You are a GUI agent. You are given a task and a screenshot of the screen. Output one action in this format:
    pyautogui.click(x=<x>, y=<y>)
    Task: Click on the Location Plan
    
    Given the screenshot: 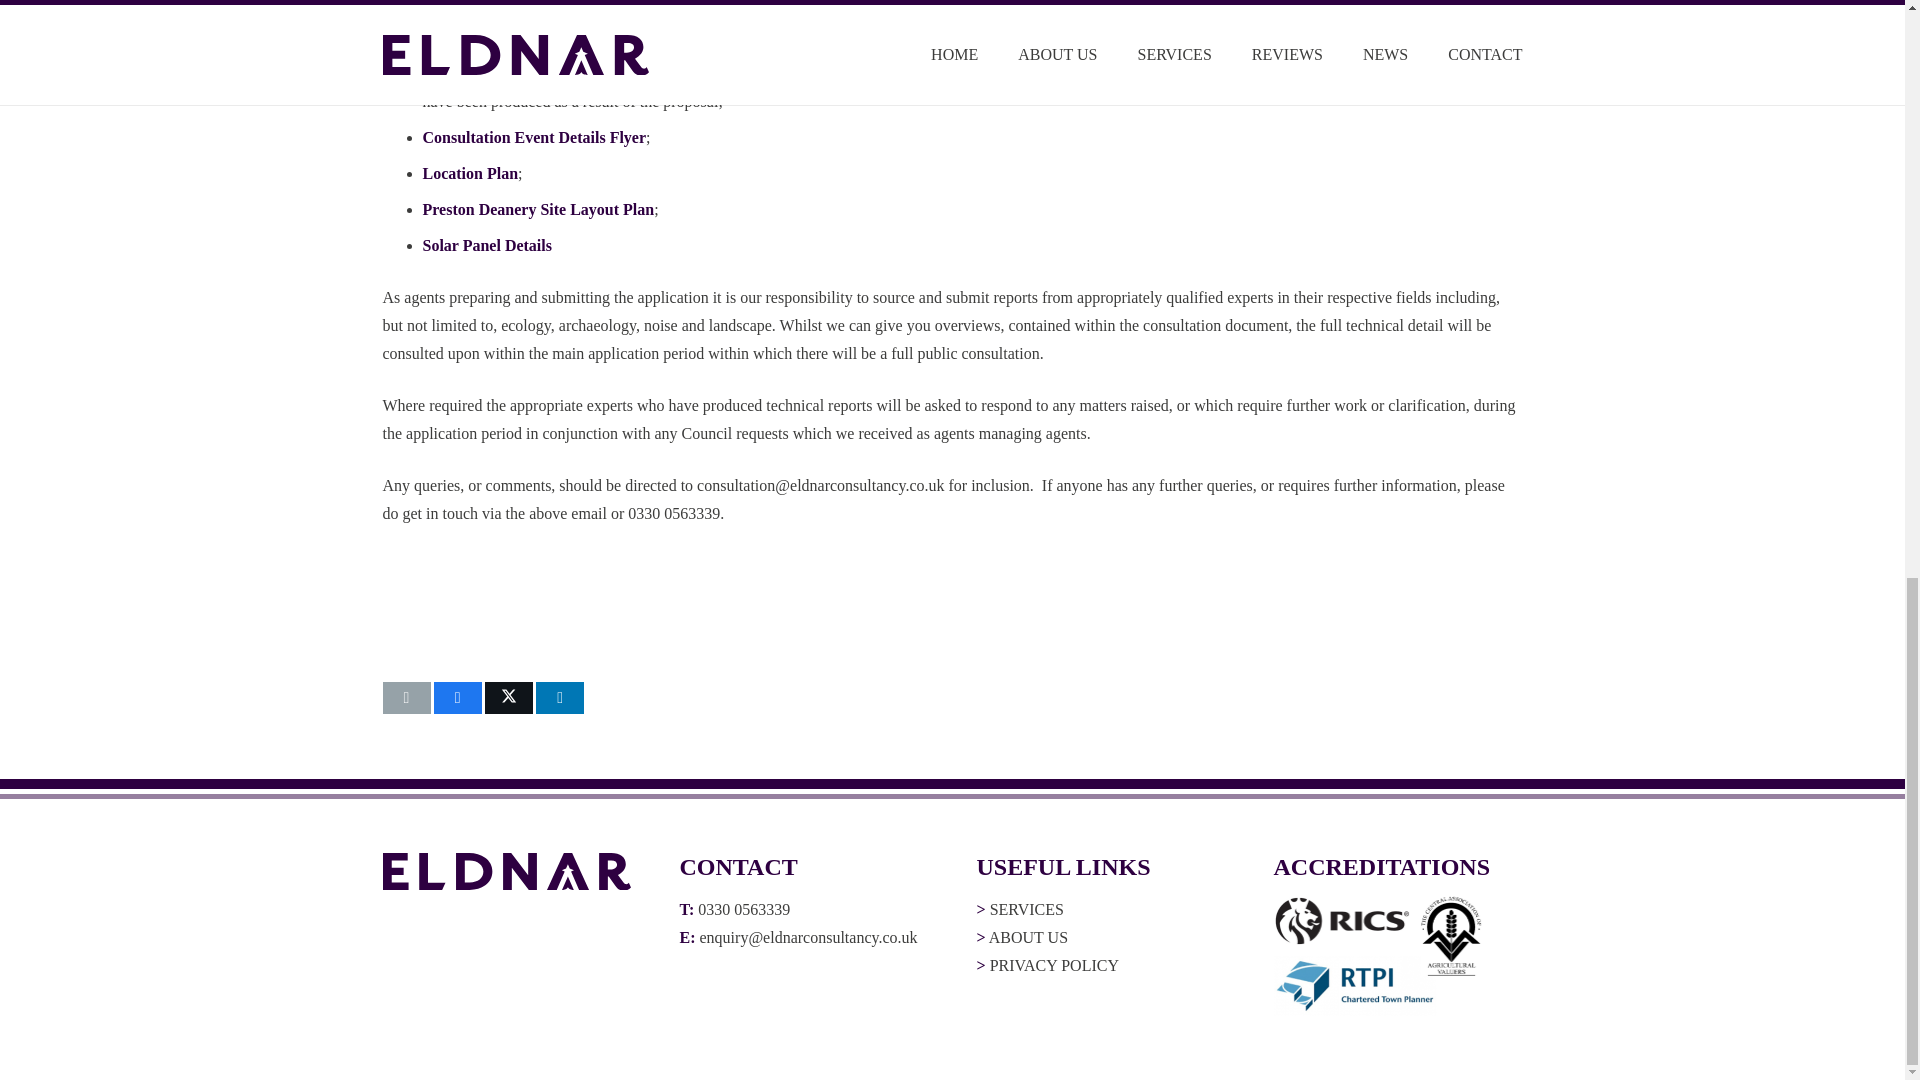 What is the action you would take?
    pyautogui.click(x=470, y=174)
    